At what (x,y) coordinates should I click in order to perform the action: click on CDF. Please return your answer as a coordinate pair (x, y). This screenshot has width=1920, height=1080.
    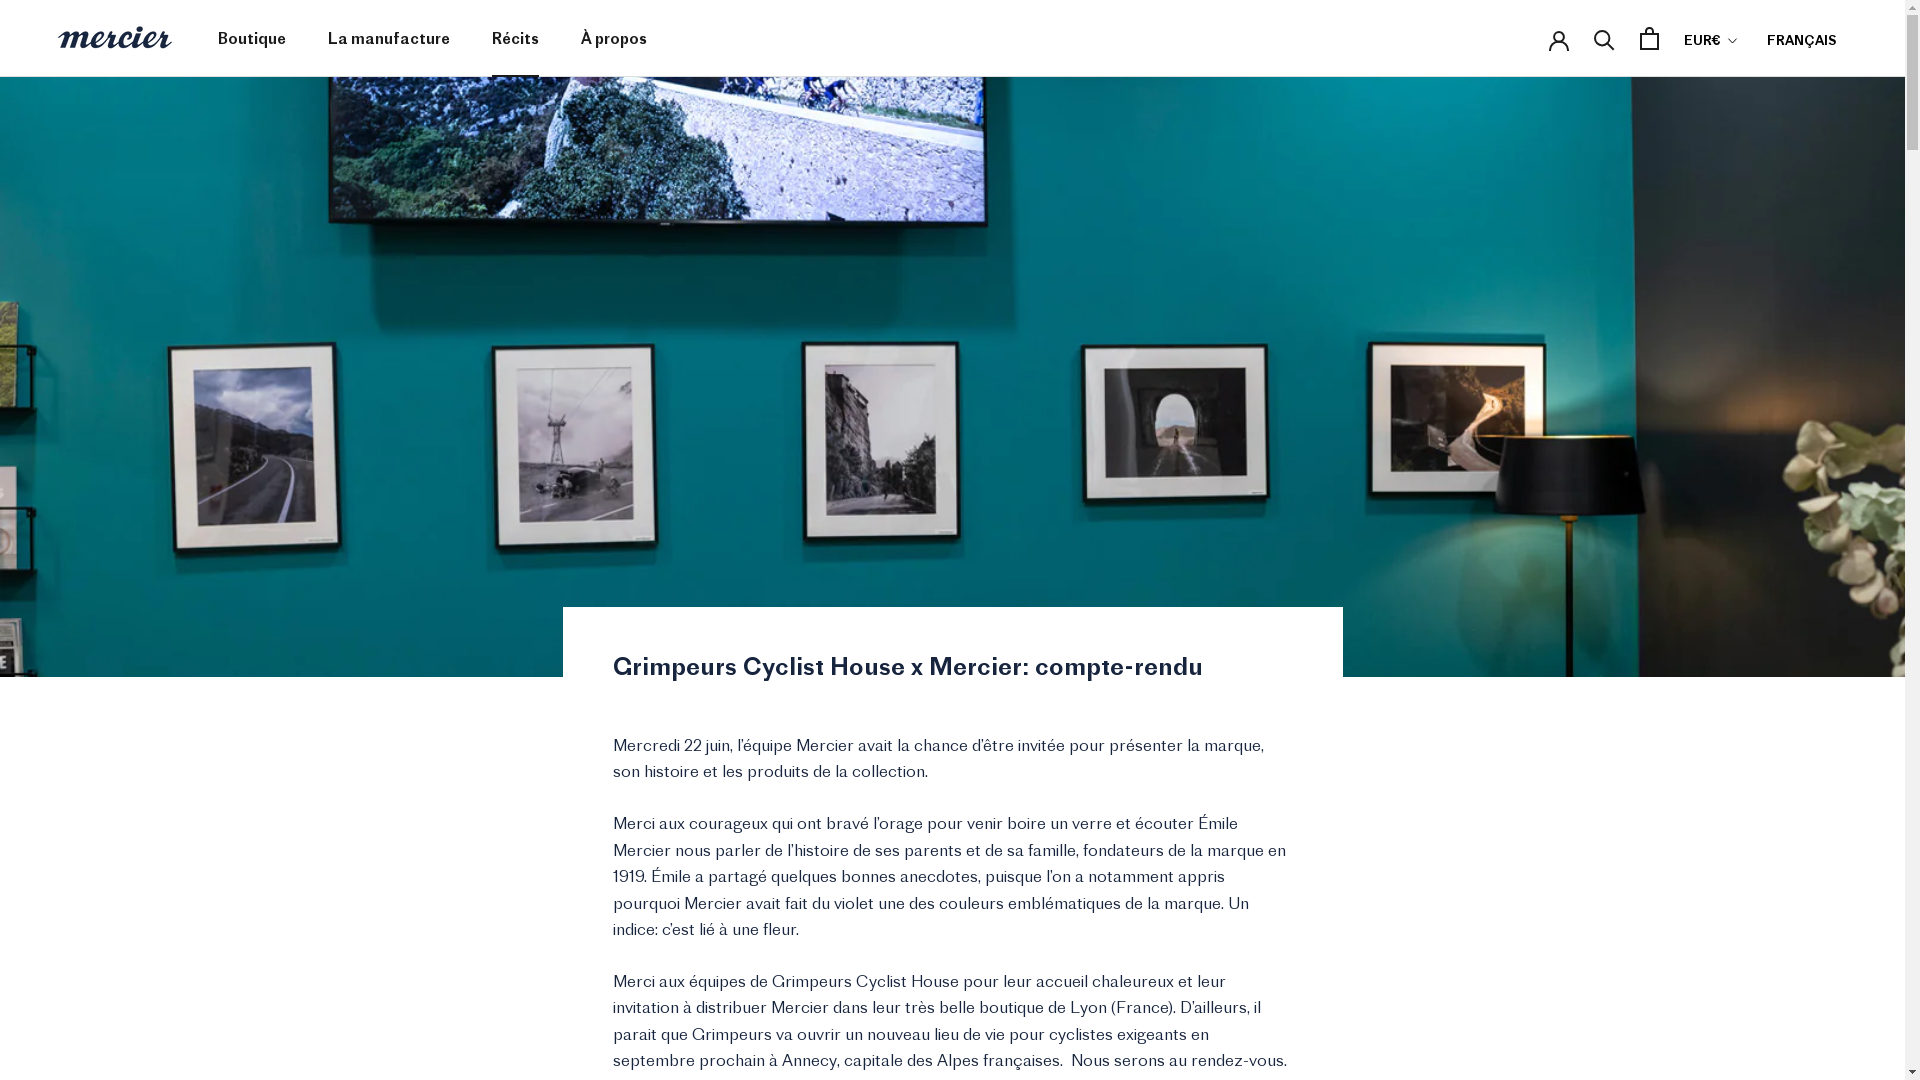
    Looking at the image, I should click on (1746, 496).